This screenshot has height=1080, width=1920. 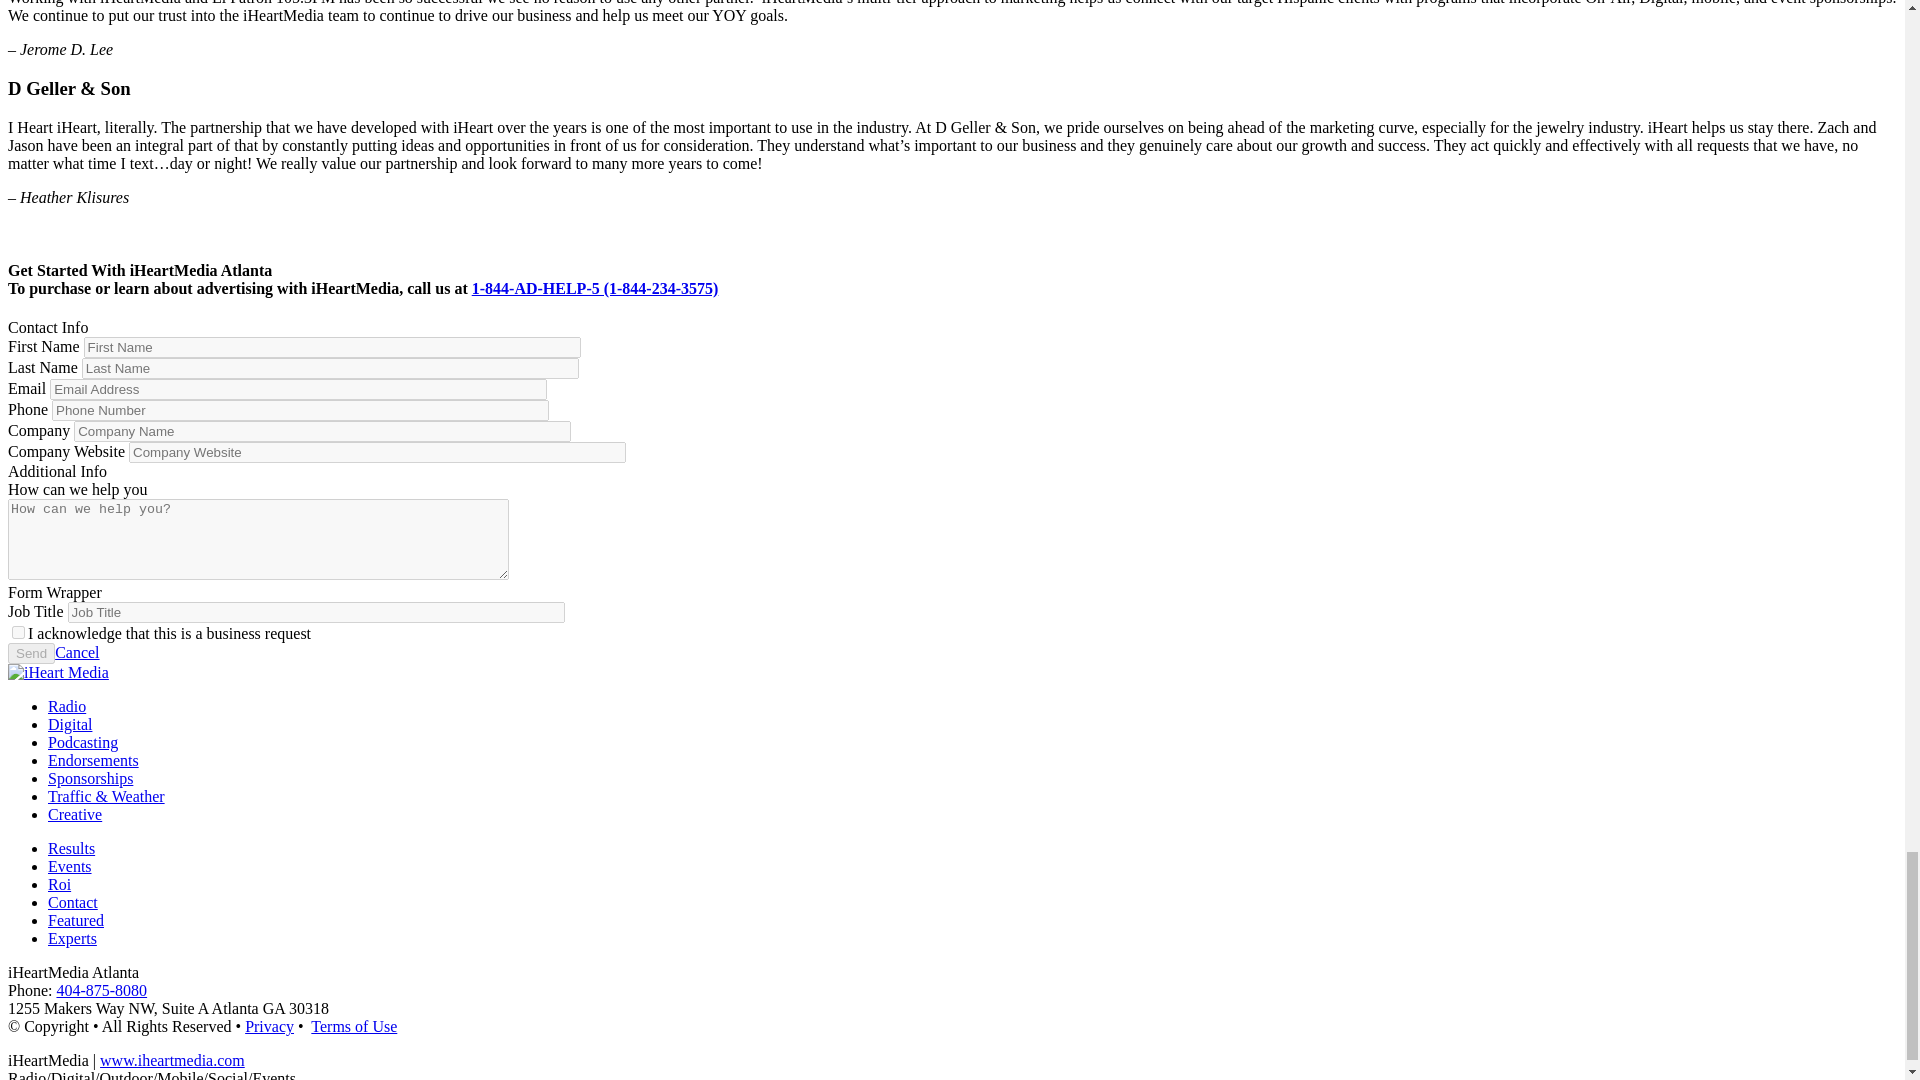 What do you see at coordinates (71, 848) in the screenshot?
I see `Creative` at bounding box center [71, 848].